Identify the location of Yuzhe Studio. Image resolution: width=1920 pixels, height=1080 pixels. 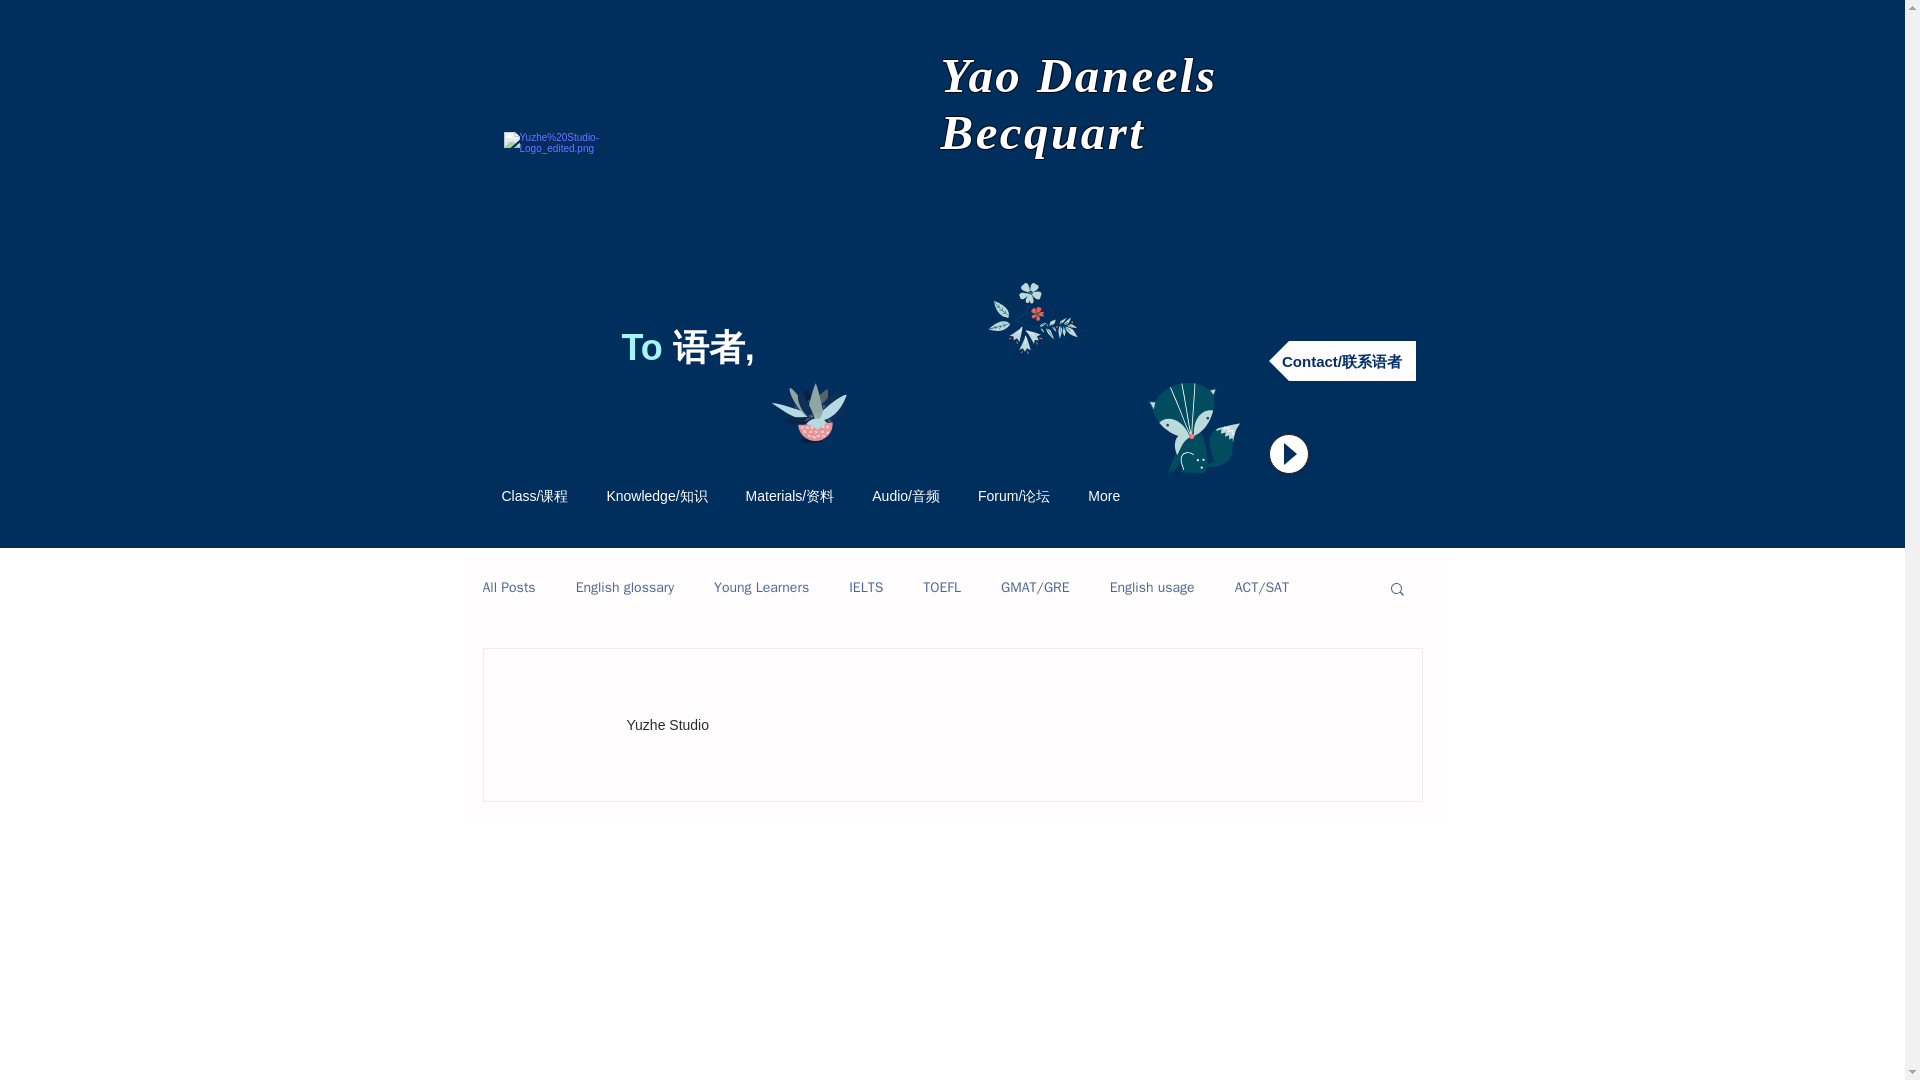
(661, 724).